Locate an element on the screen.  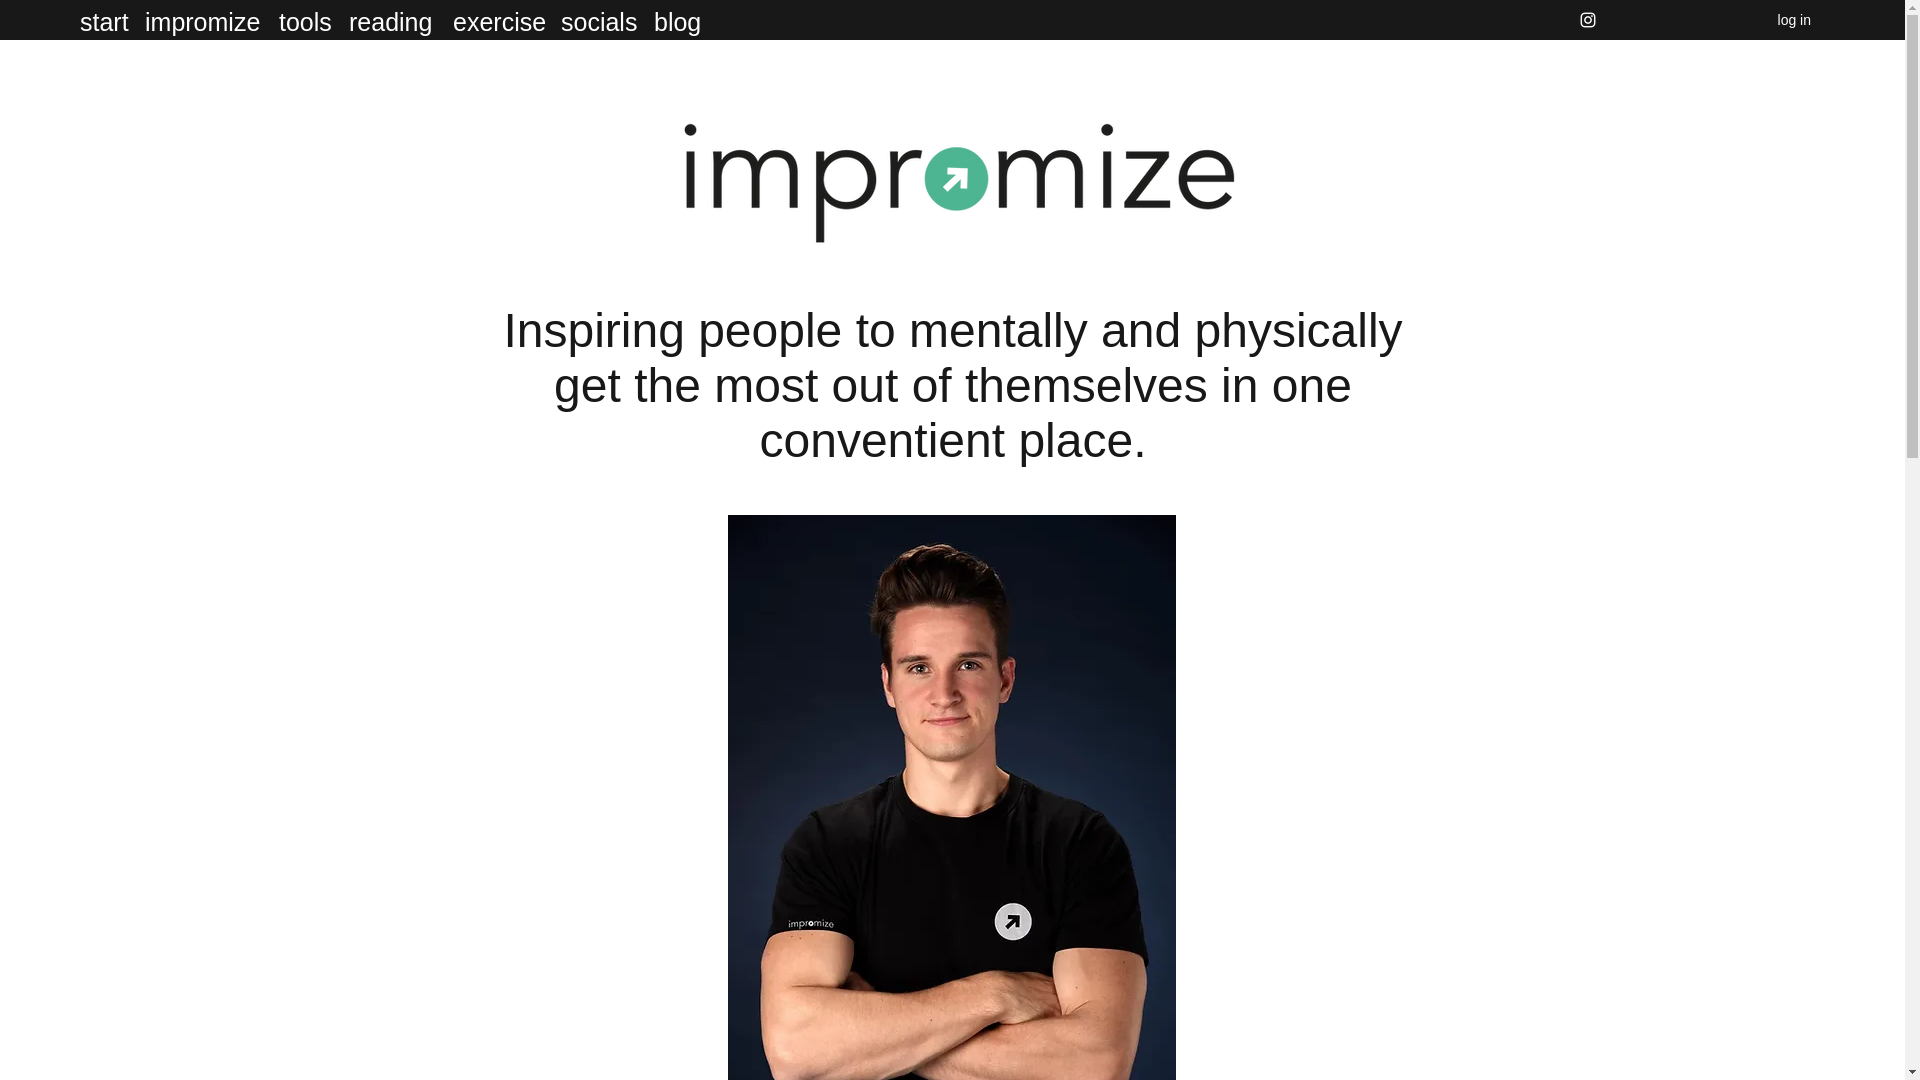
exercise is located at coordinates (497, 20).